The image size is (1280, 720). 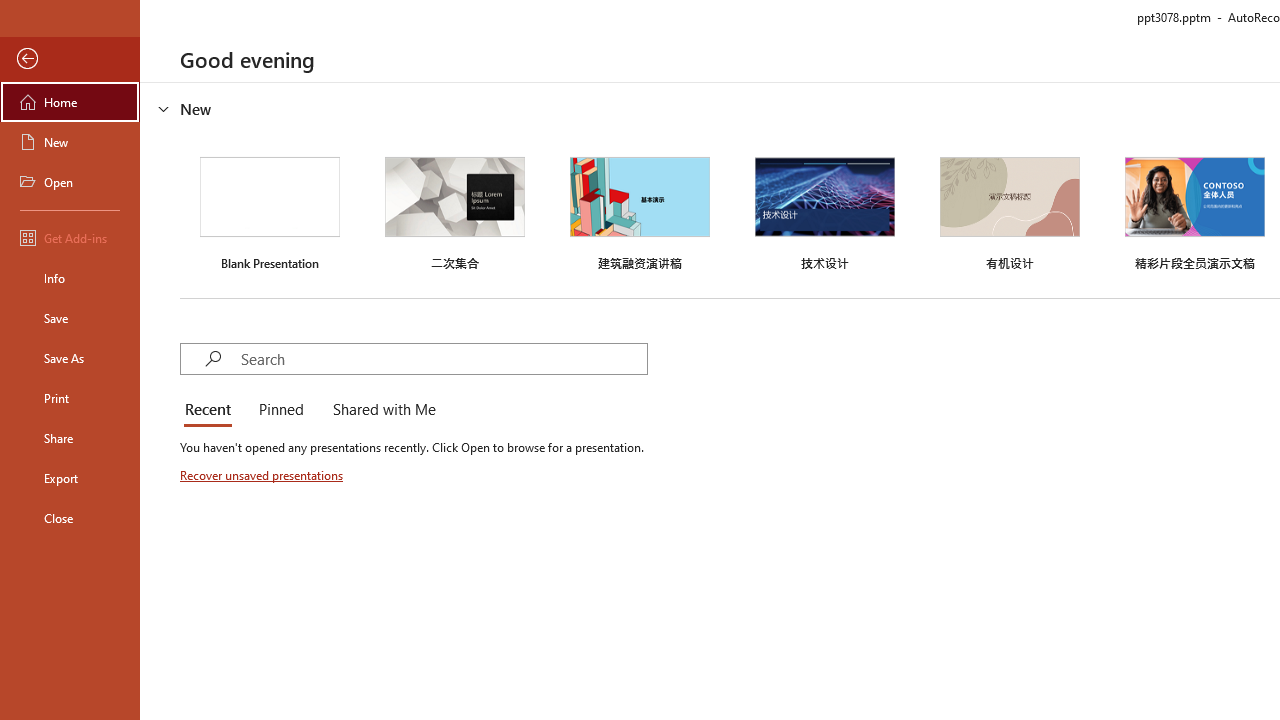 I want to click on New, so click(x=70, y=142).